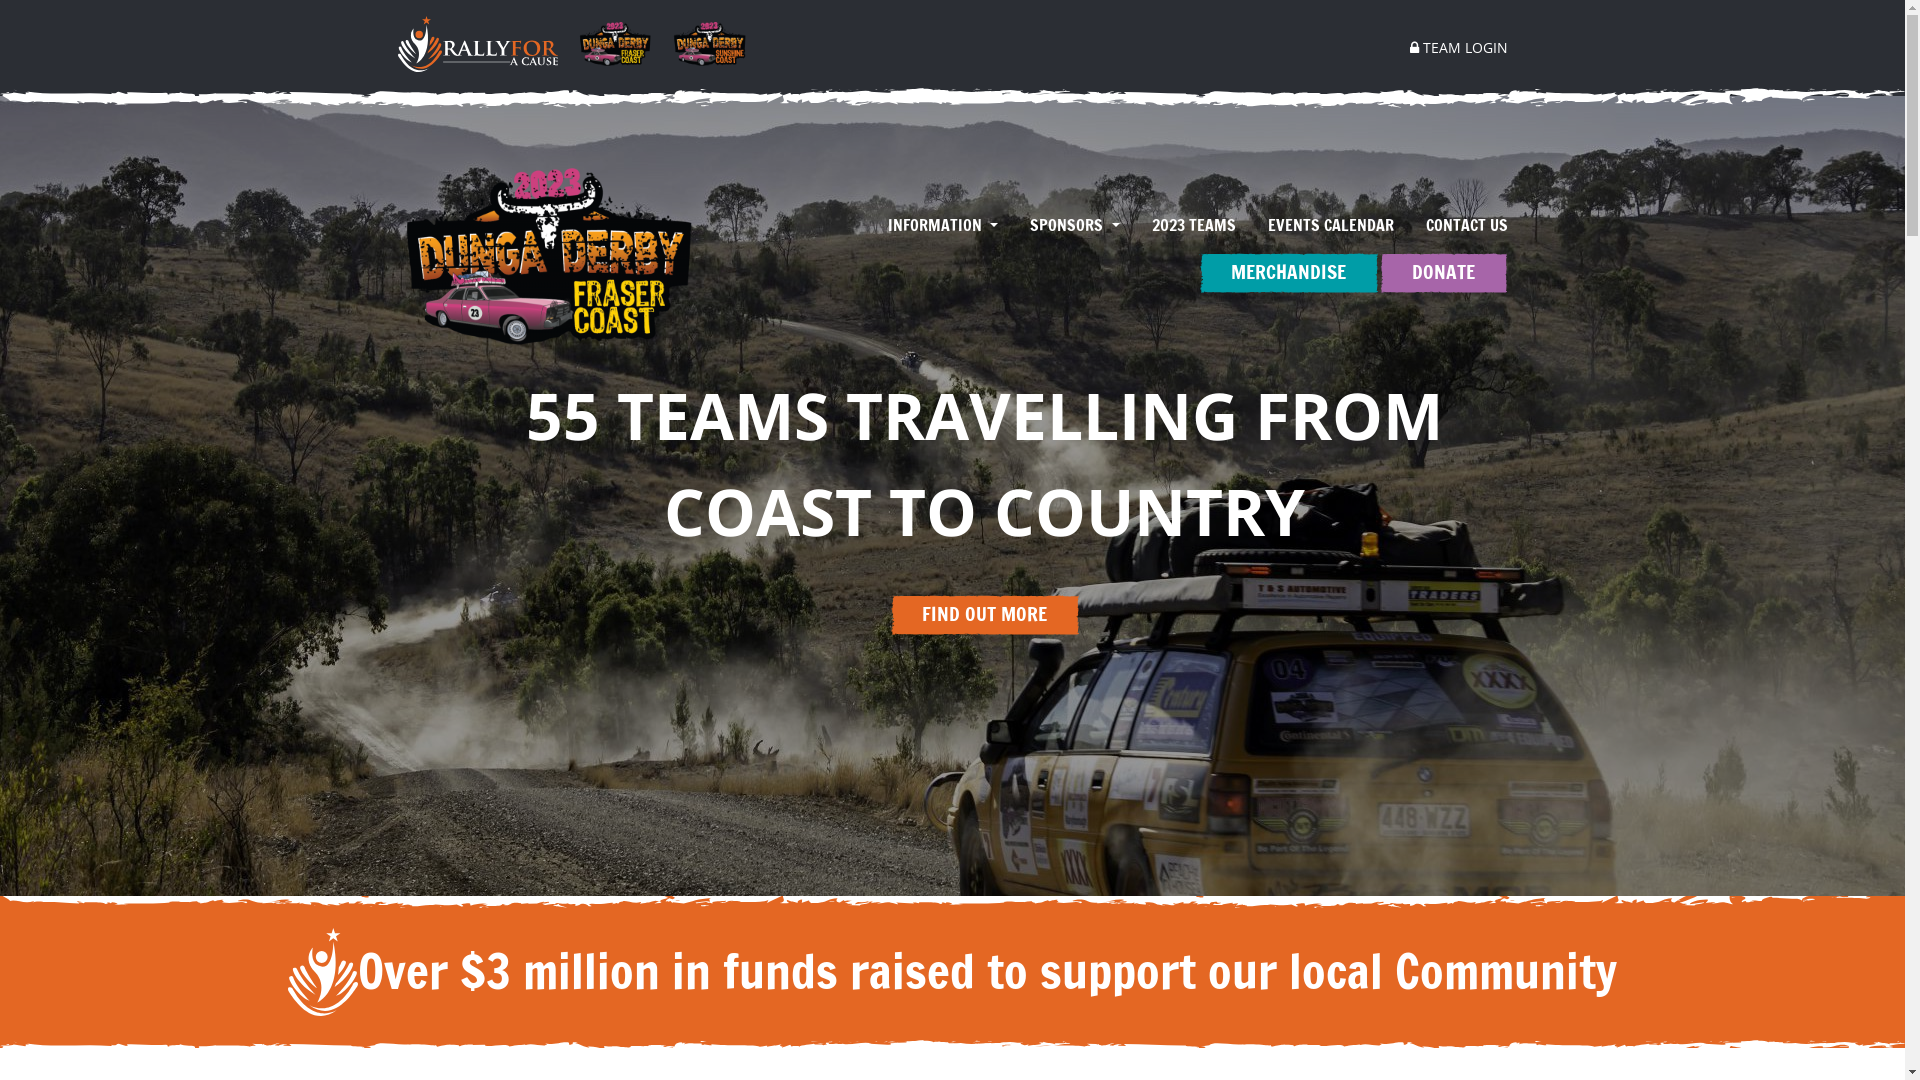 The height and width of the screenshot is (1080, 1920). I want to click on FIND OUT MORE, so click(984, 614).